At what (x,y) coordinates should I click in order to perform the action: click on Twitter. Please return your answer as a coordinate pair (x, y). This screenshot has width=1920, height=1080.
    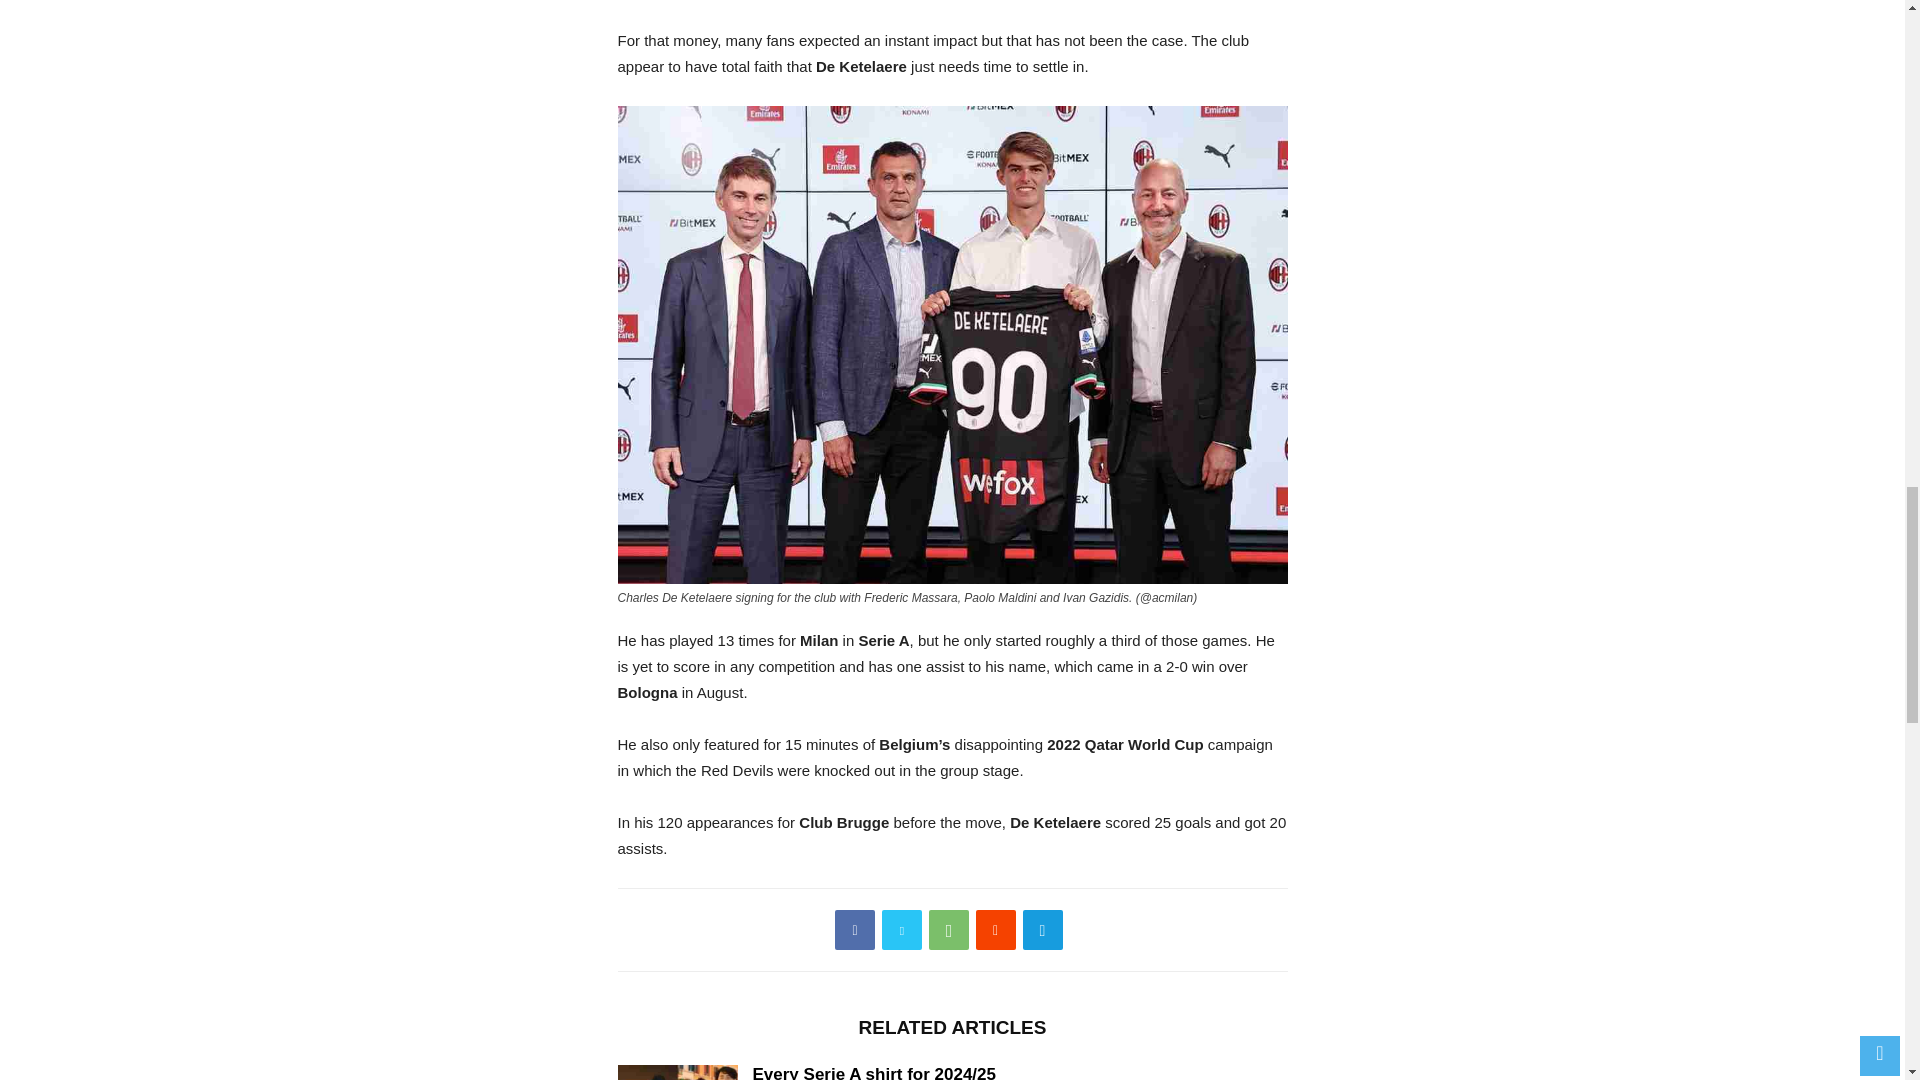
    Looking at the image, I should click on (901, 930).